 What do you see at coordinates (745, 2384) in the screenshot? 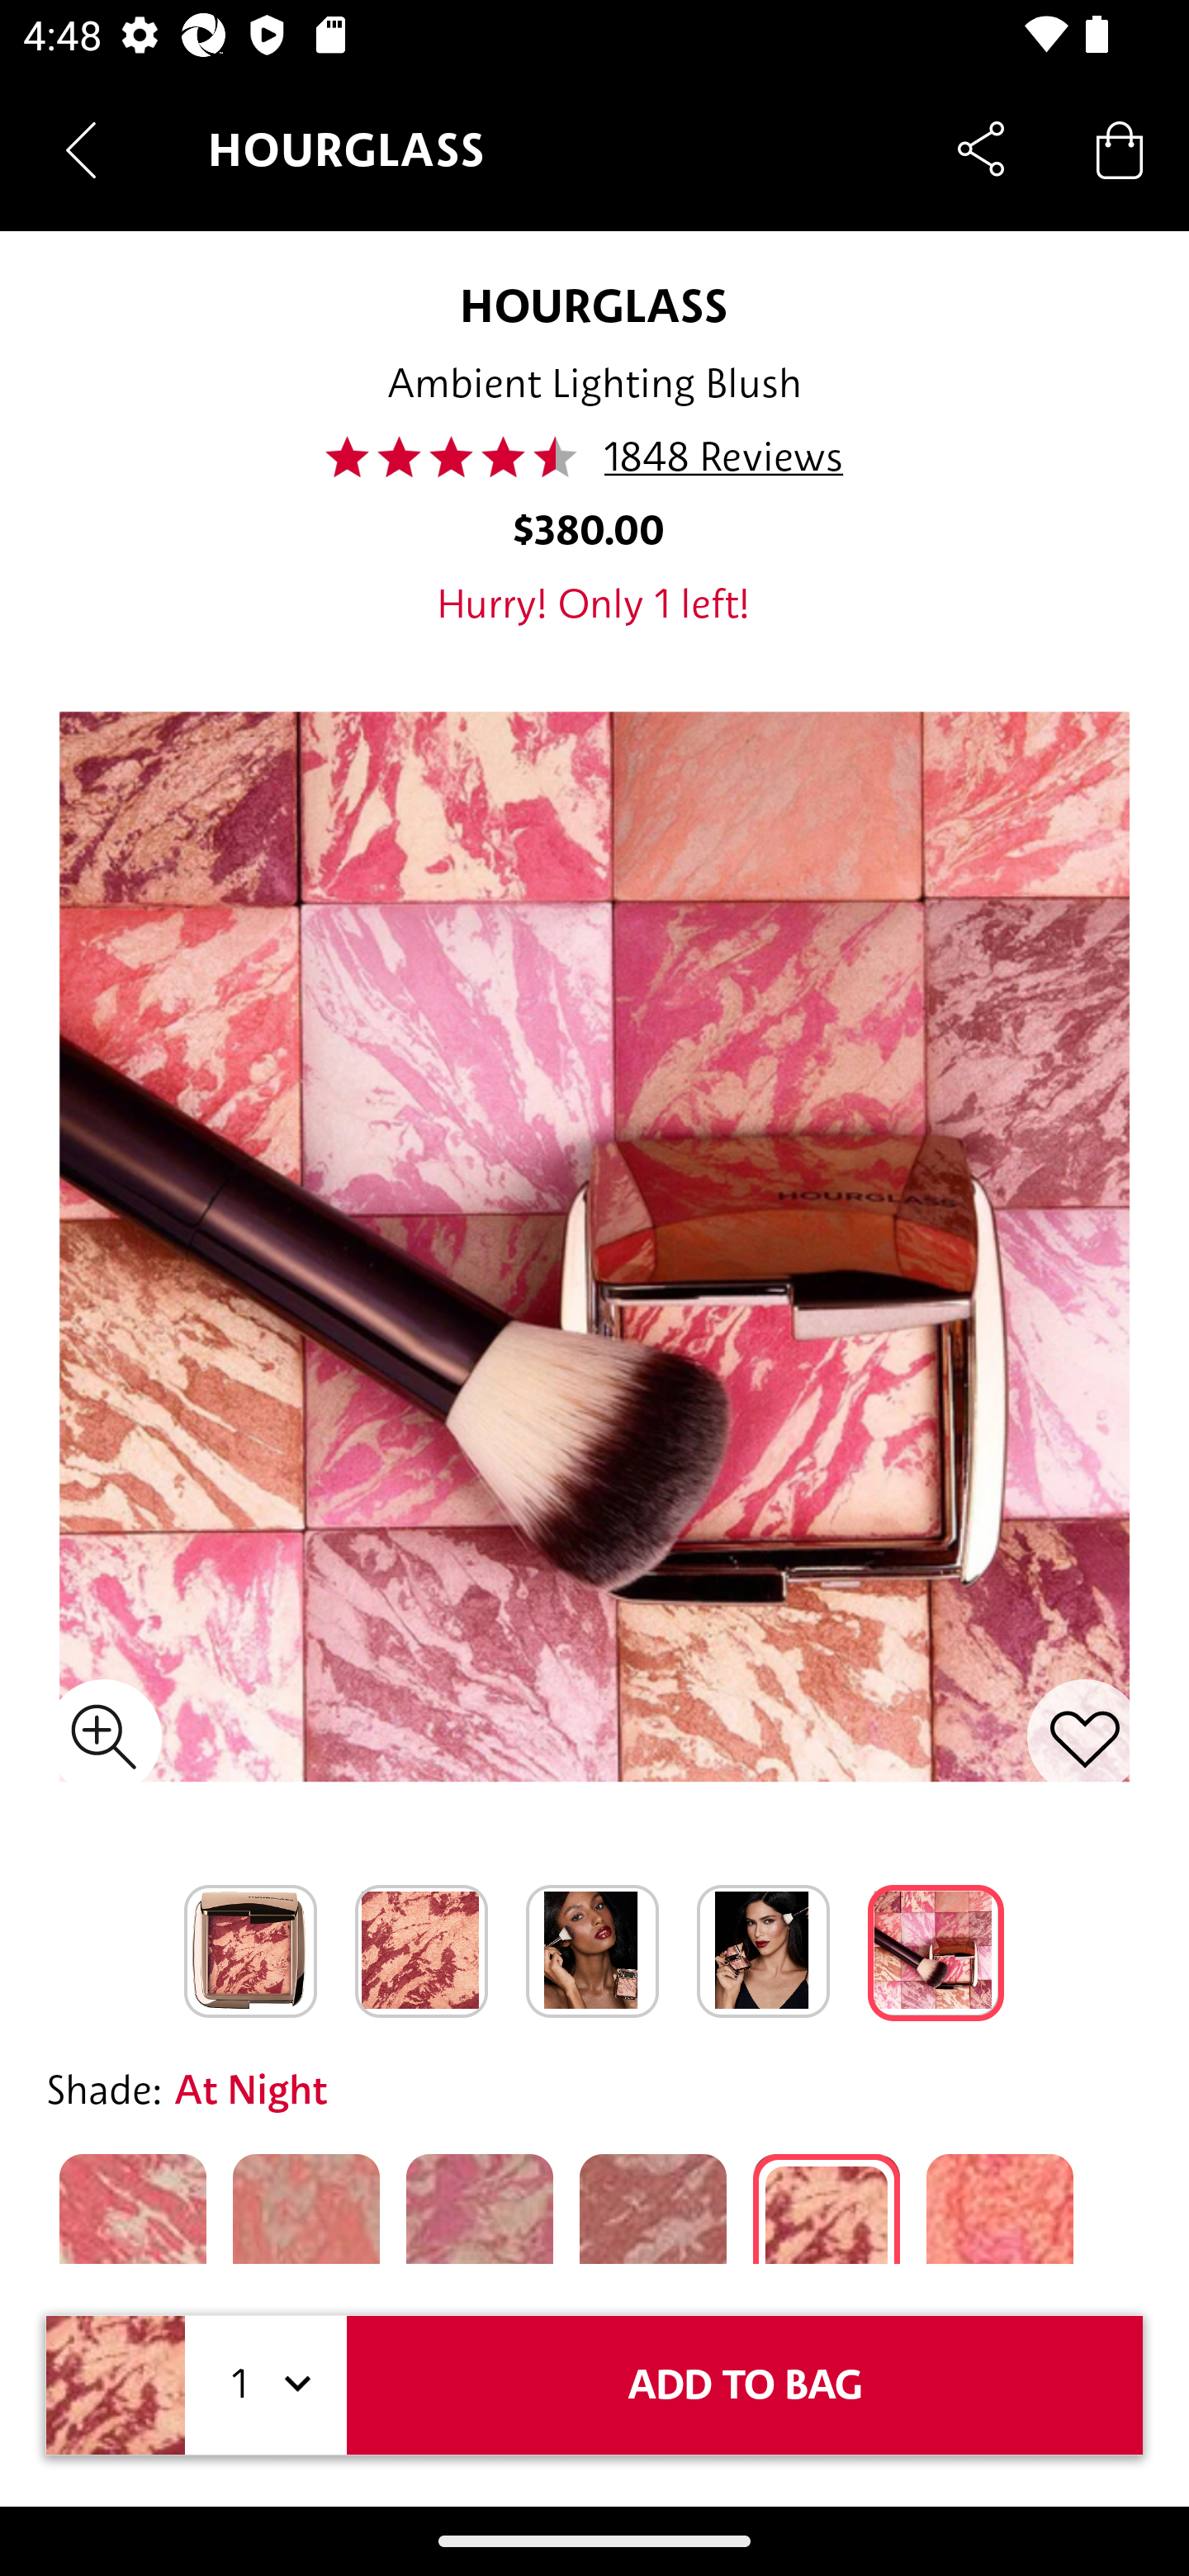
I see `ADD TO BAG` at bounding box center [745, 2384].